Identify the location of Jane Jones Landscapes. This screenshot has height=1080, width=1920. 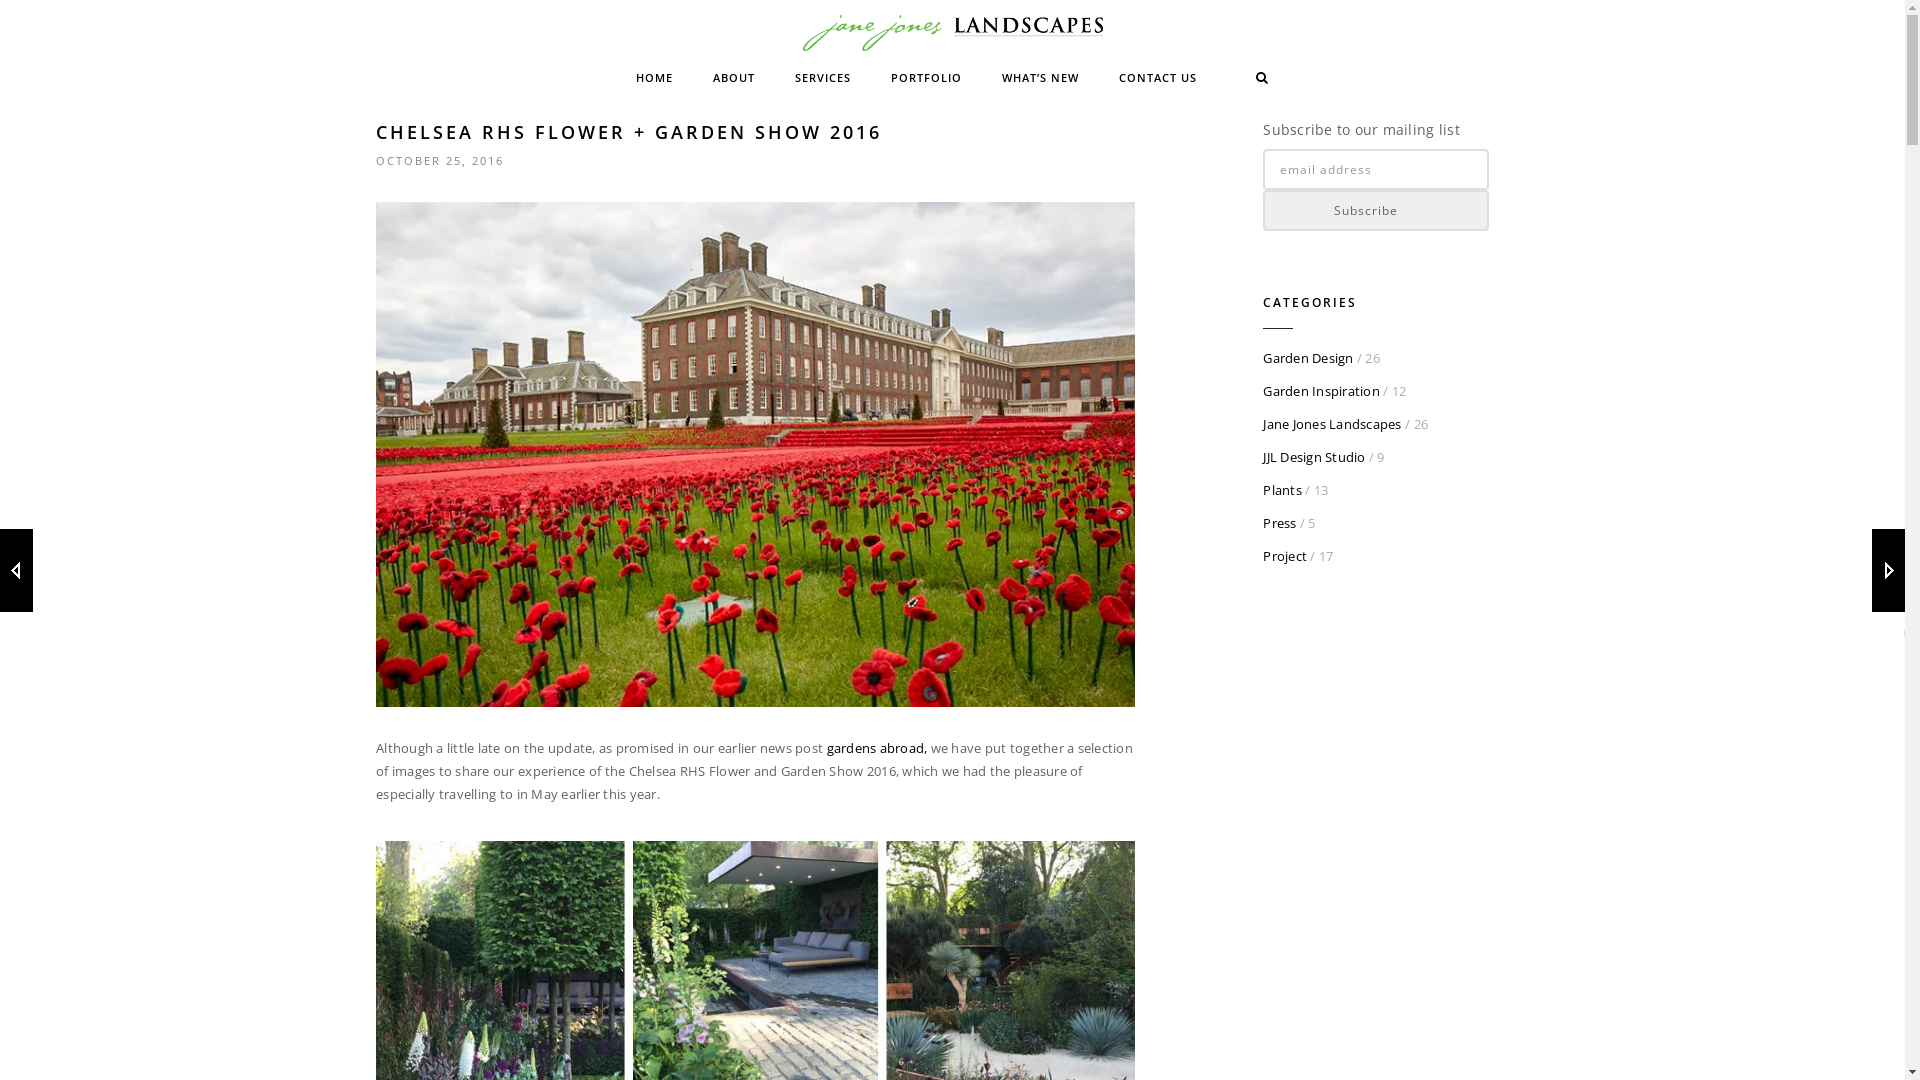
(1332, 424).